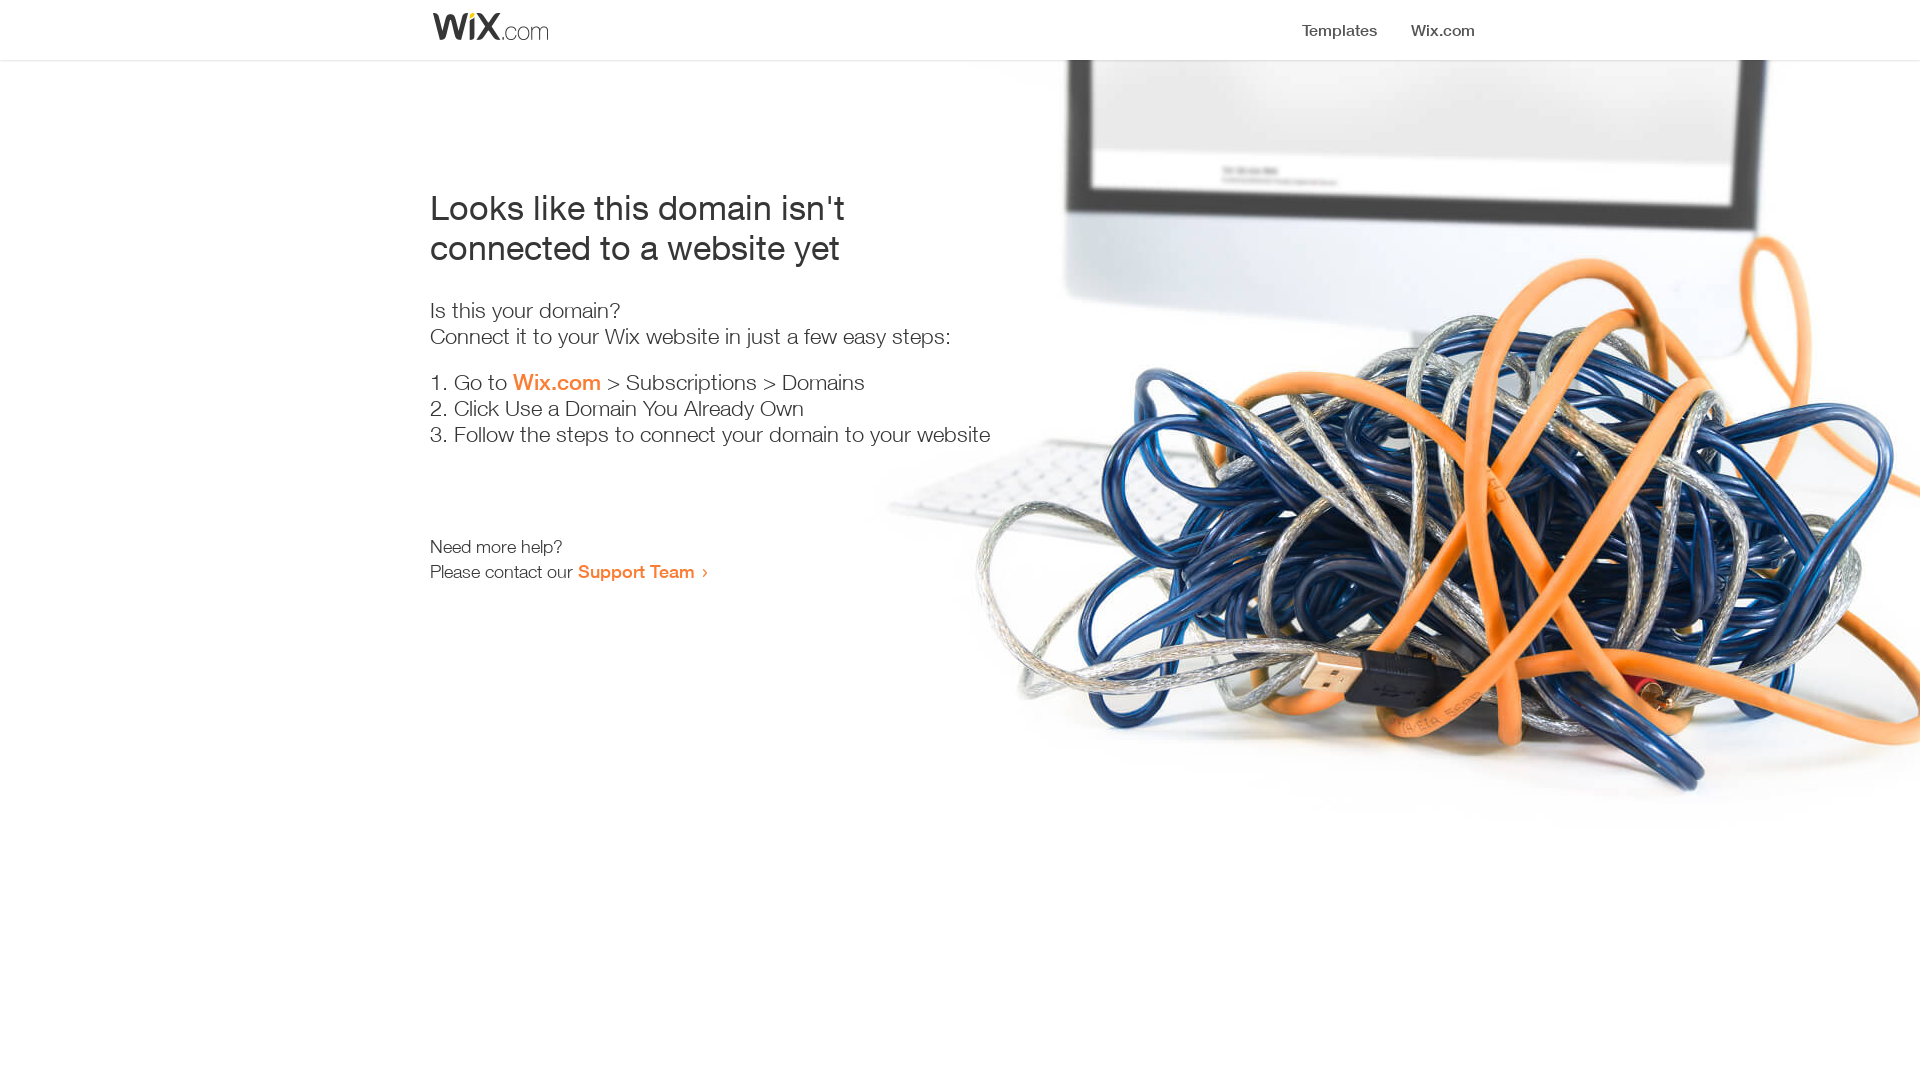  Describe the element at coordinates (636, 571) in the screenshot. I see `Support Team` at that location.